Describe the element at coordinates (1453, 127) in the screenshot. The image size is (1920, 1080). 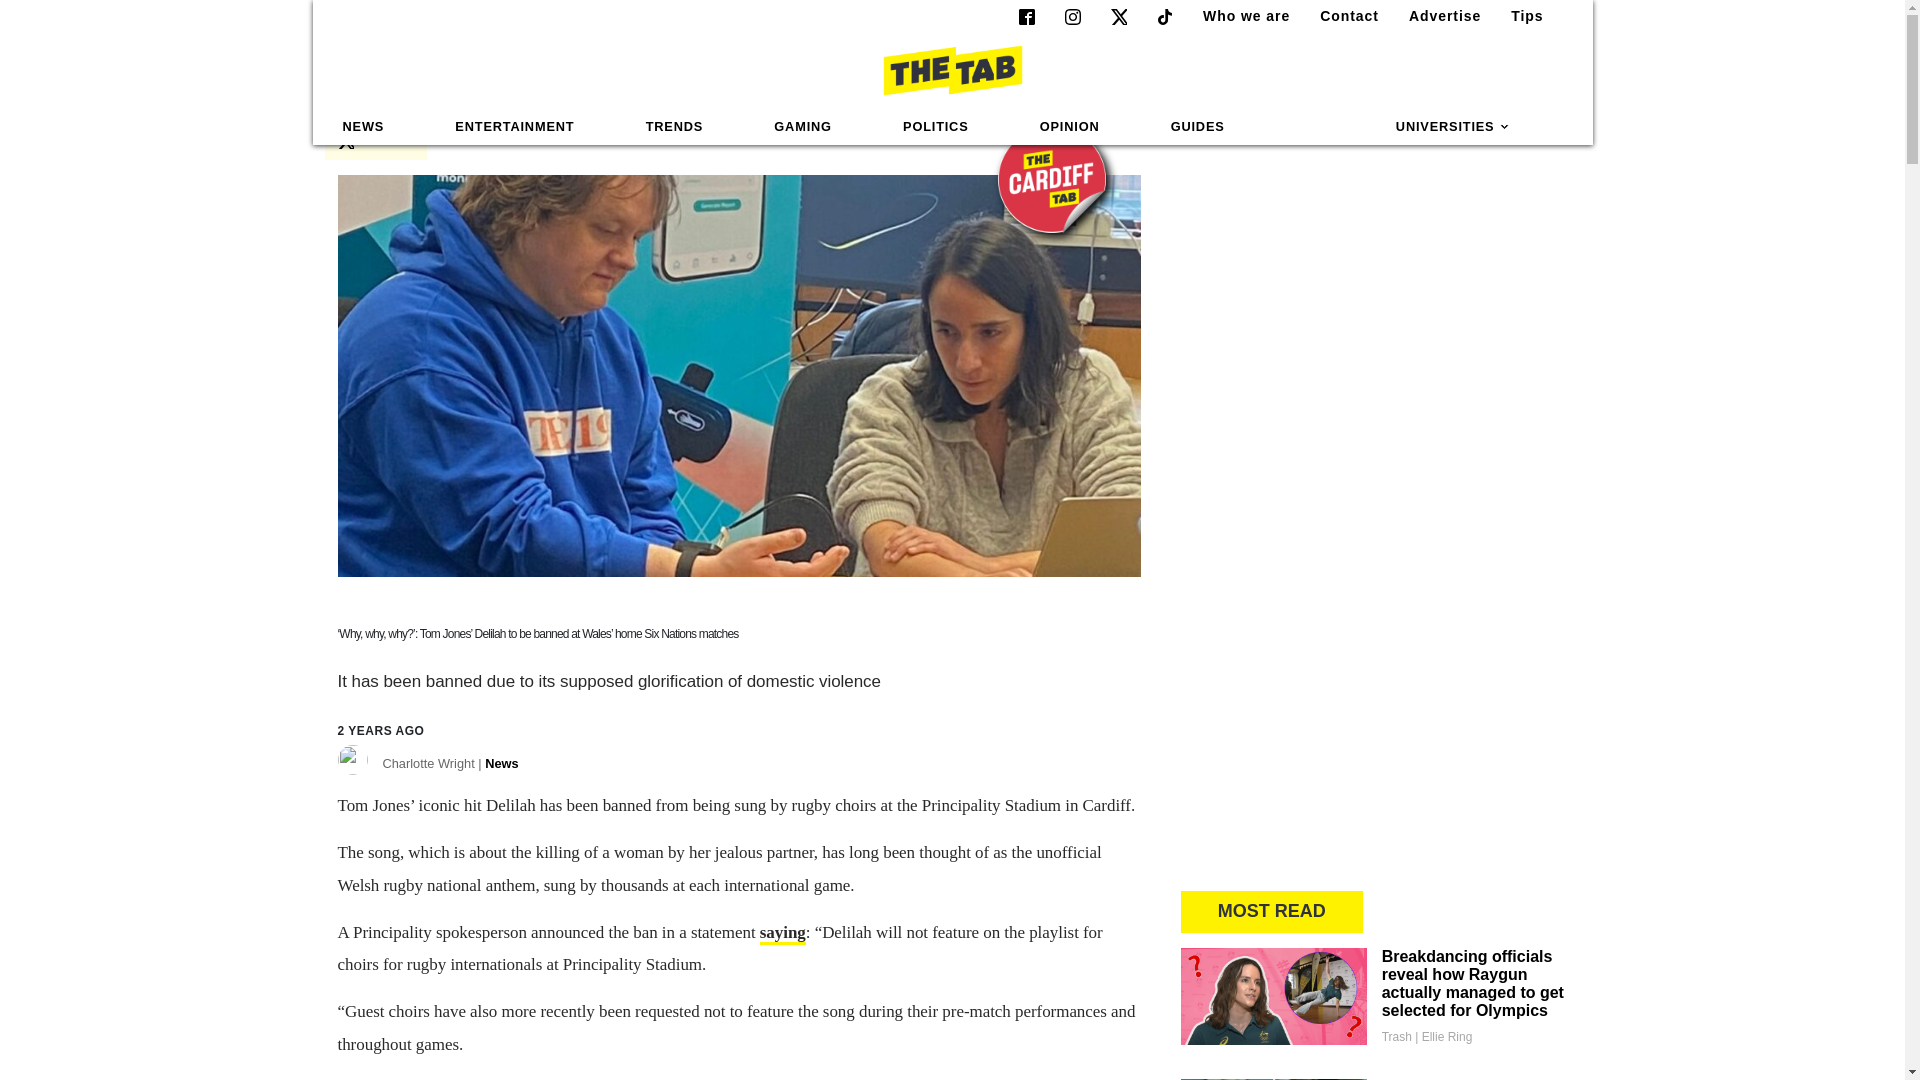
I see `UNIVERSITIES` at that location.